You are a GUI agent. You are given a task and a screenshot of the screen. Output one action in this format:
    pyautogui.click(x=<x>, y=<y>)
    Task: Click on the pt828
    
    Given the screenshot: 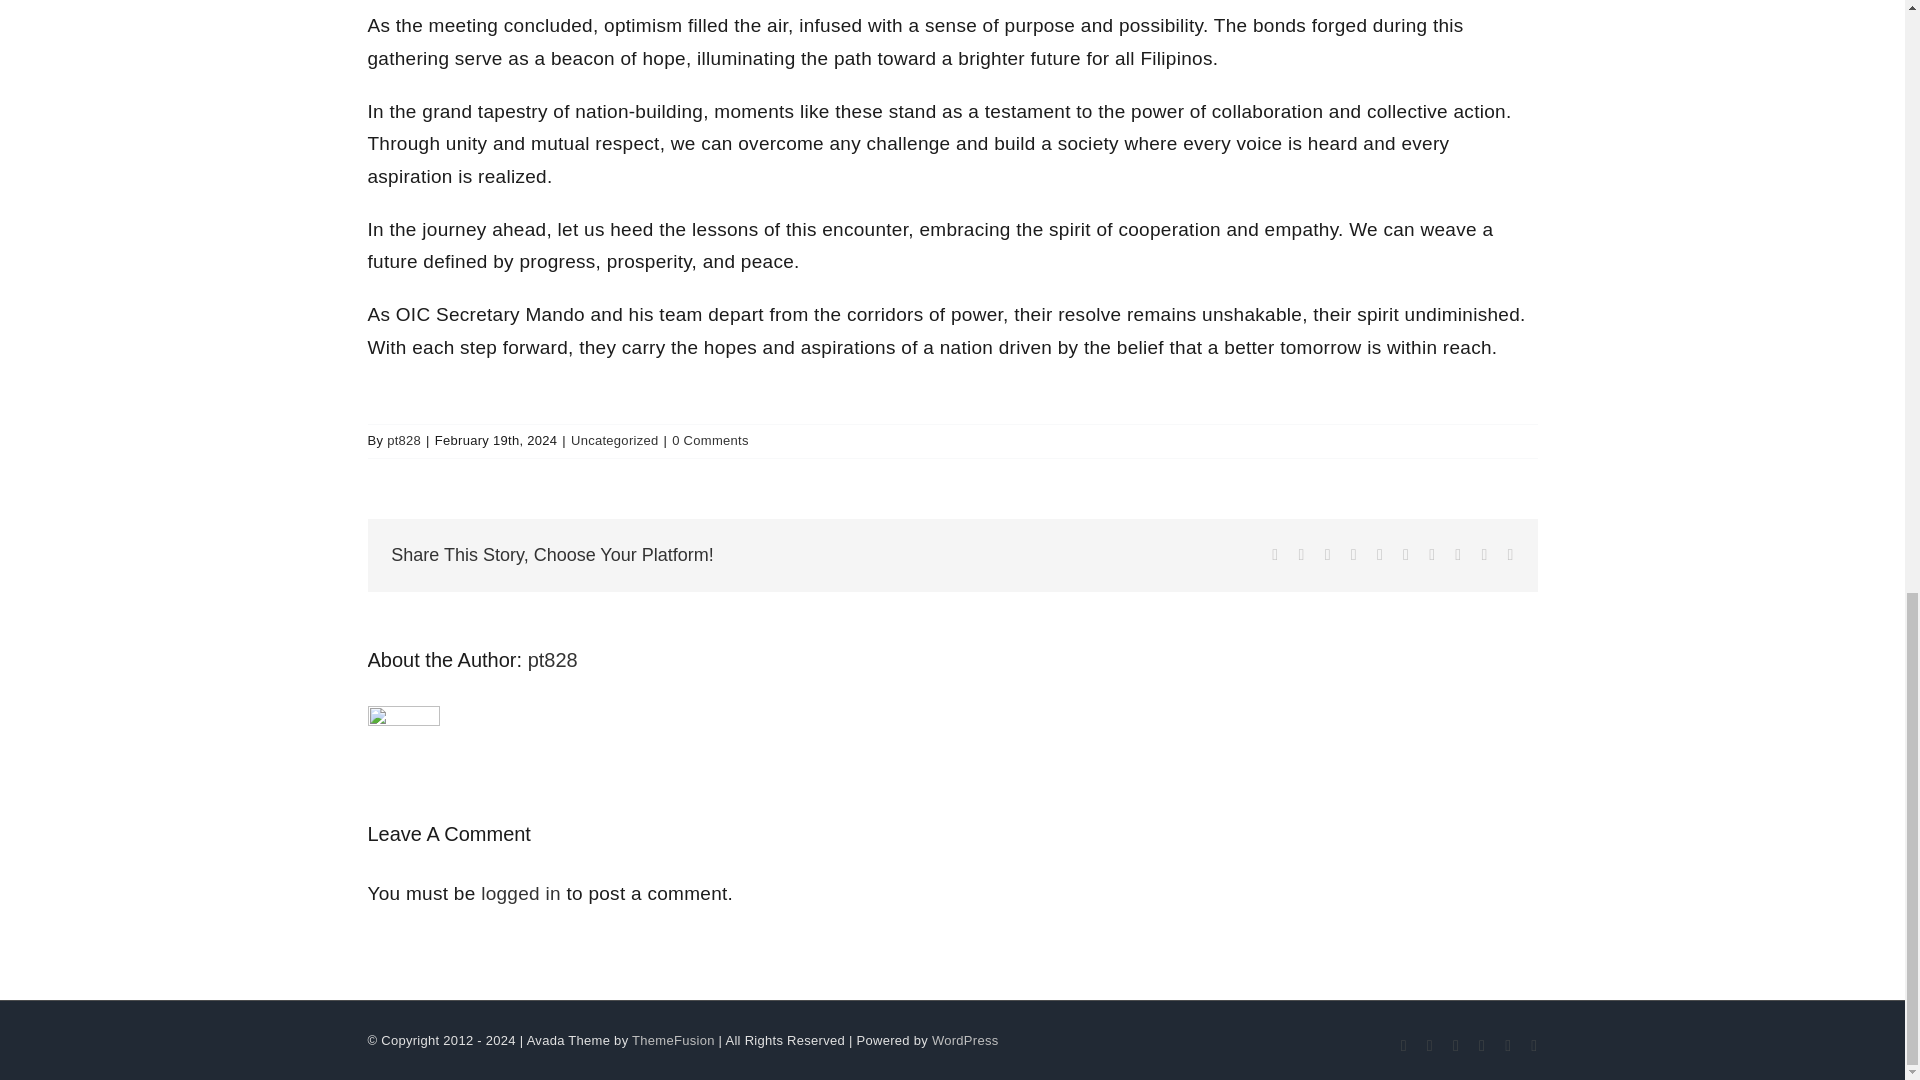 What is the action you would take?
    pyautogui.click(x=404, y=440)
    